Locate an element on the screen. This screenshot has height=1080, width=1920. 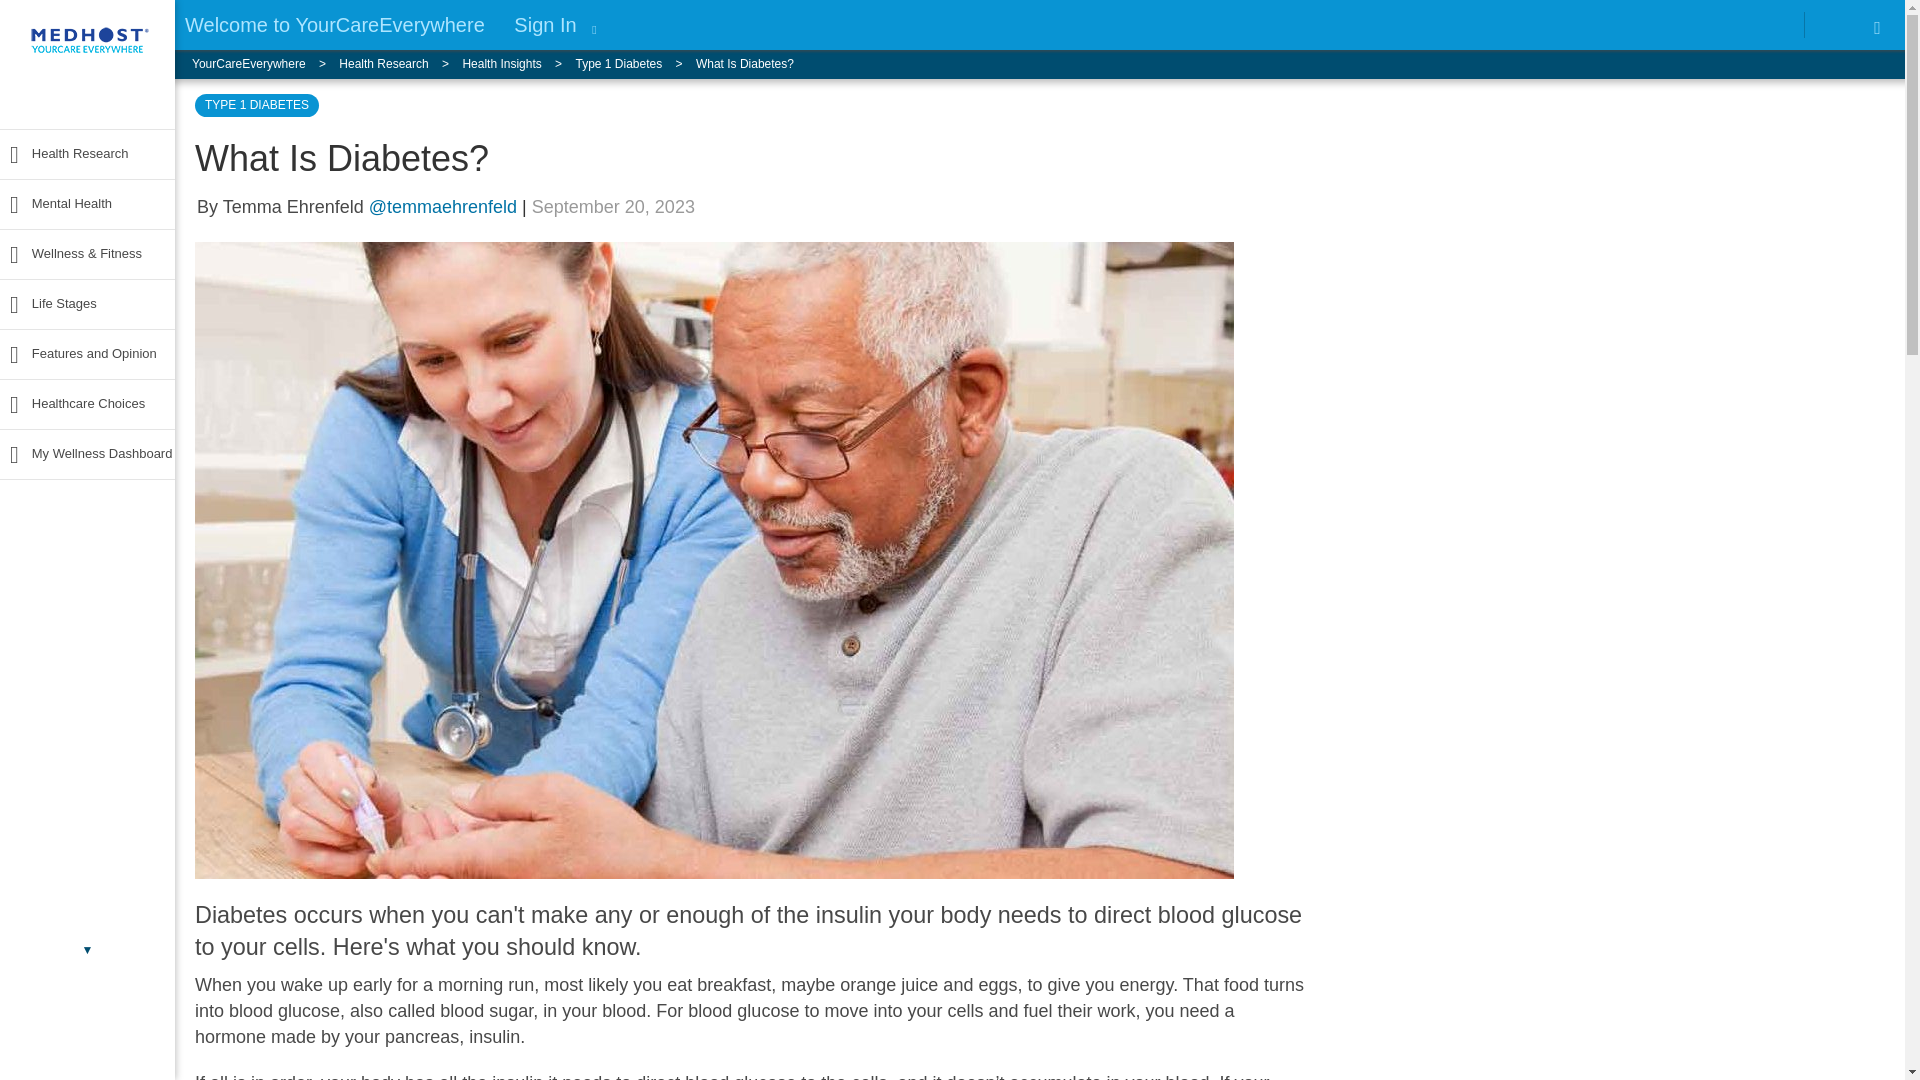
YourCareEverywhere is located at coordinates (266, 64).